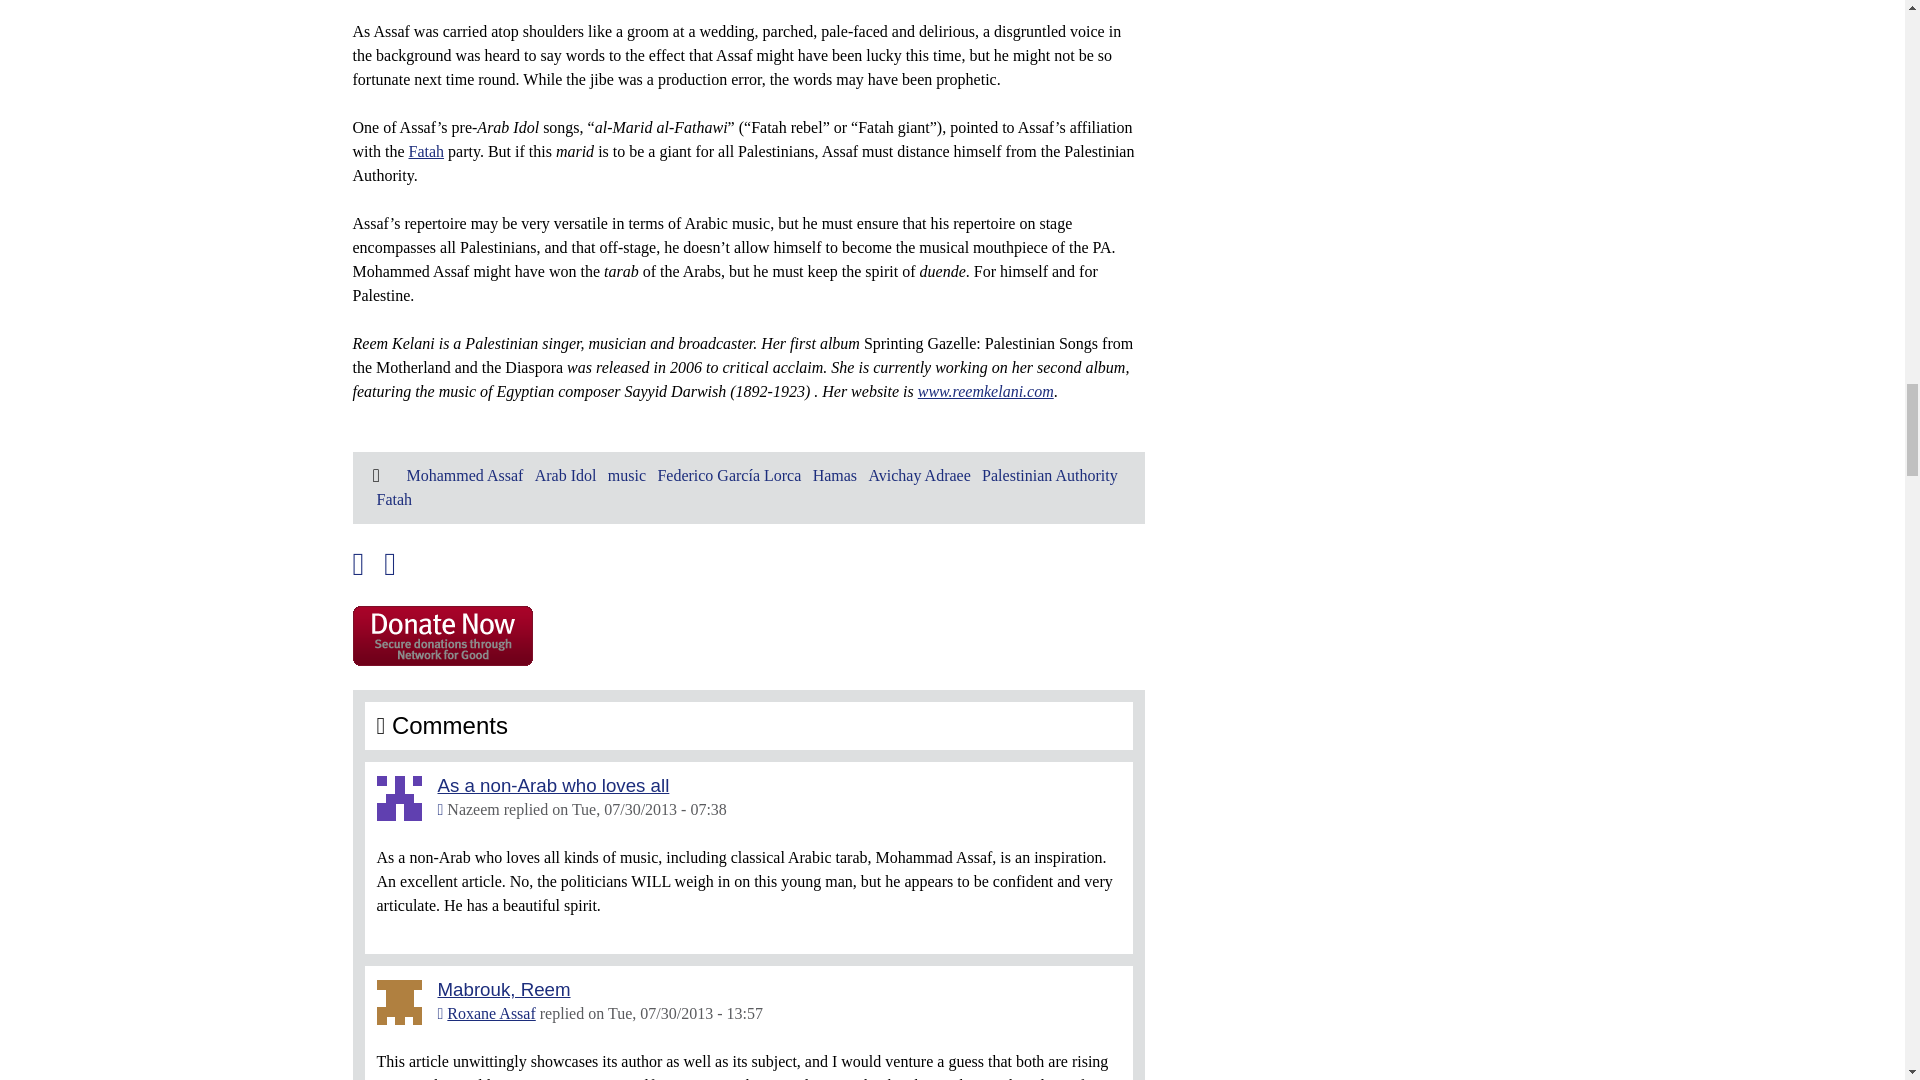 Image resolution: width=1920 pixels, height=1080 pixels. Describe the element at coordinates (986, 391) in the screenshot. I see `www.reemkelani.com` at that location.